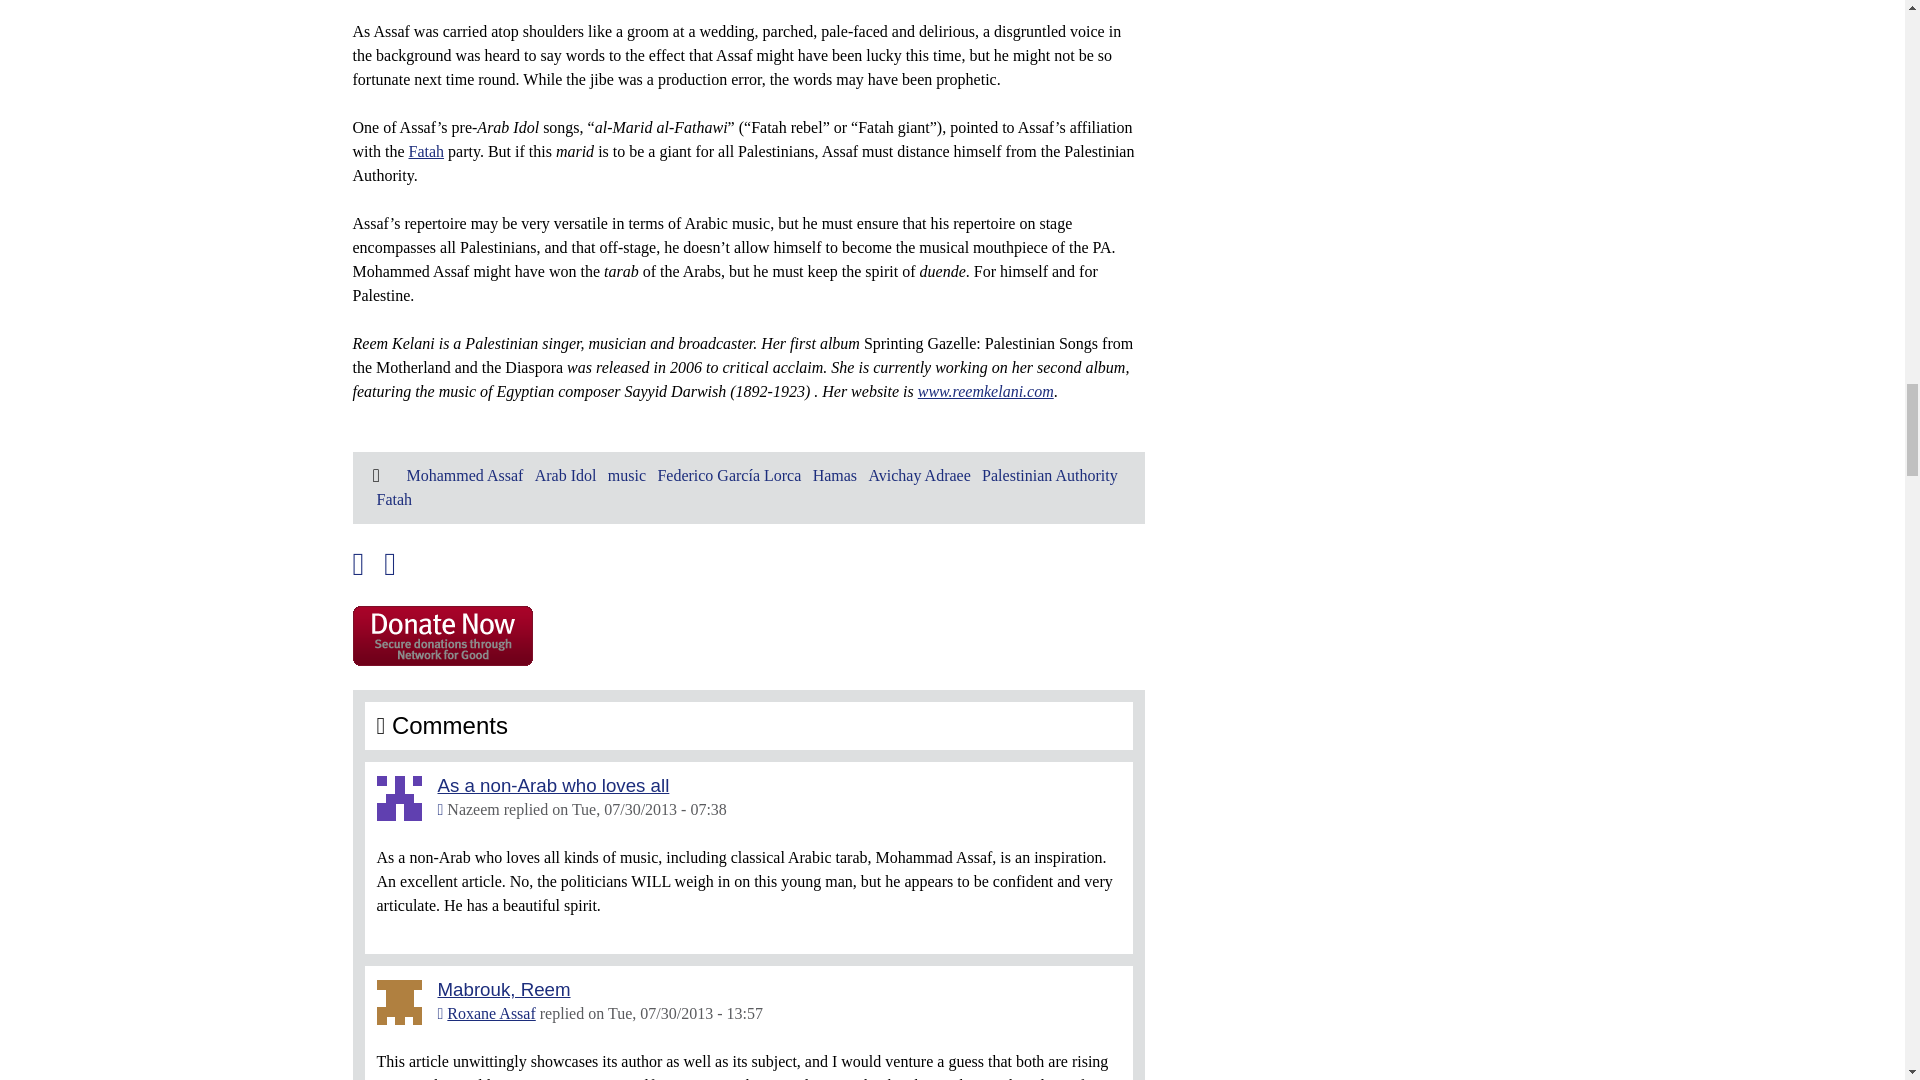 Image resolution: width=1920 pixels, height=1080 pixels. Describe the element at coordinates (986, 391) in the screenshot. I see `www.reemkelani.com` at that location.